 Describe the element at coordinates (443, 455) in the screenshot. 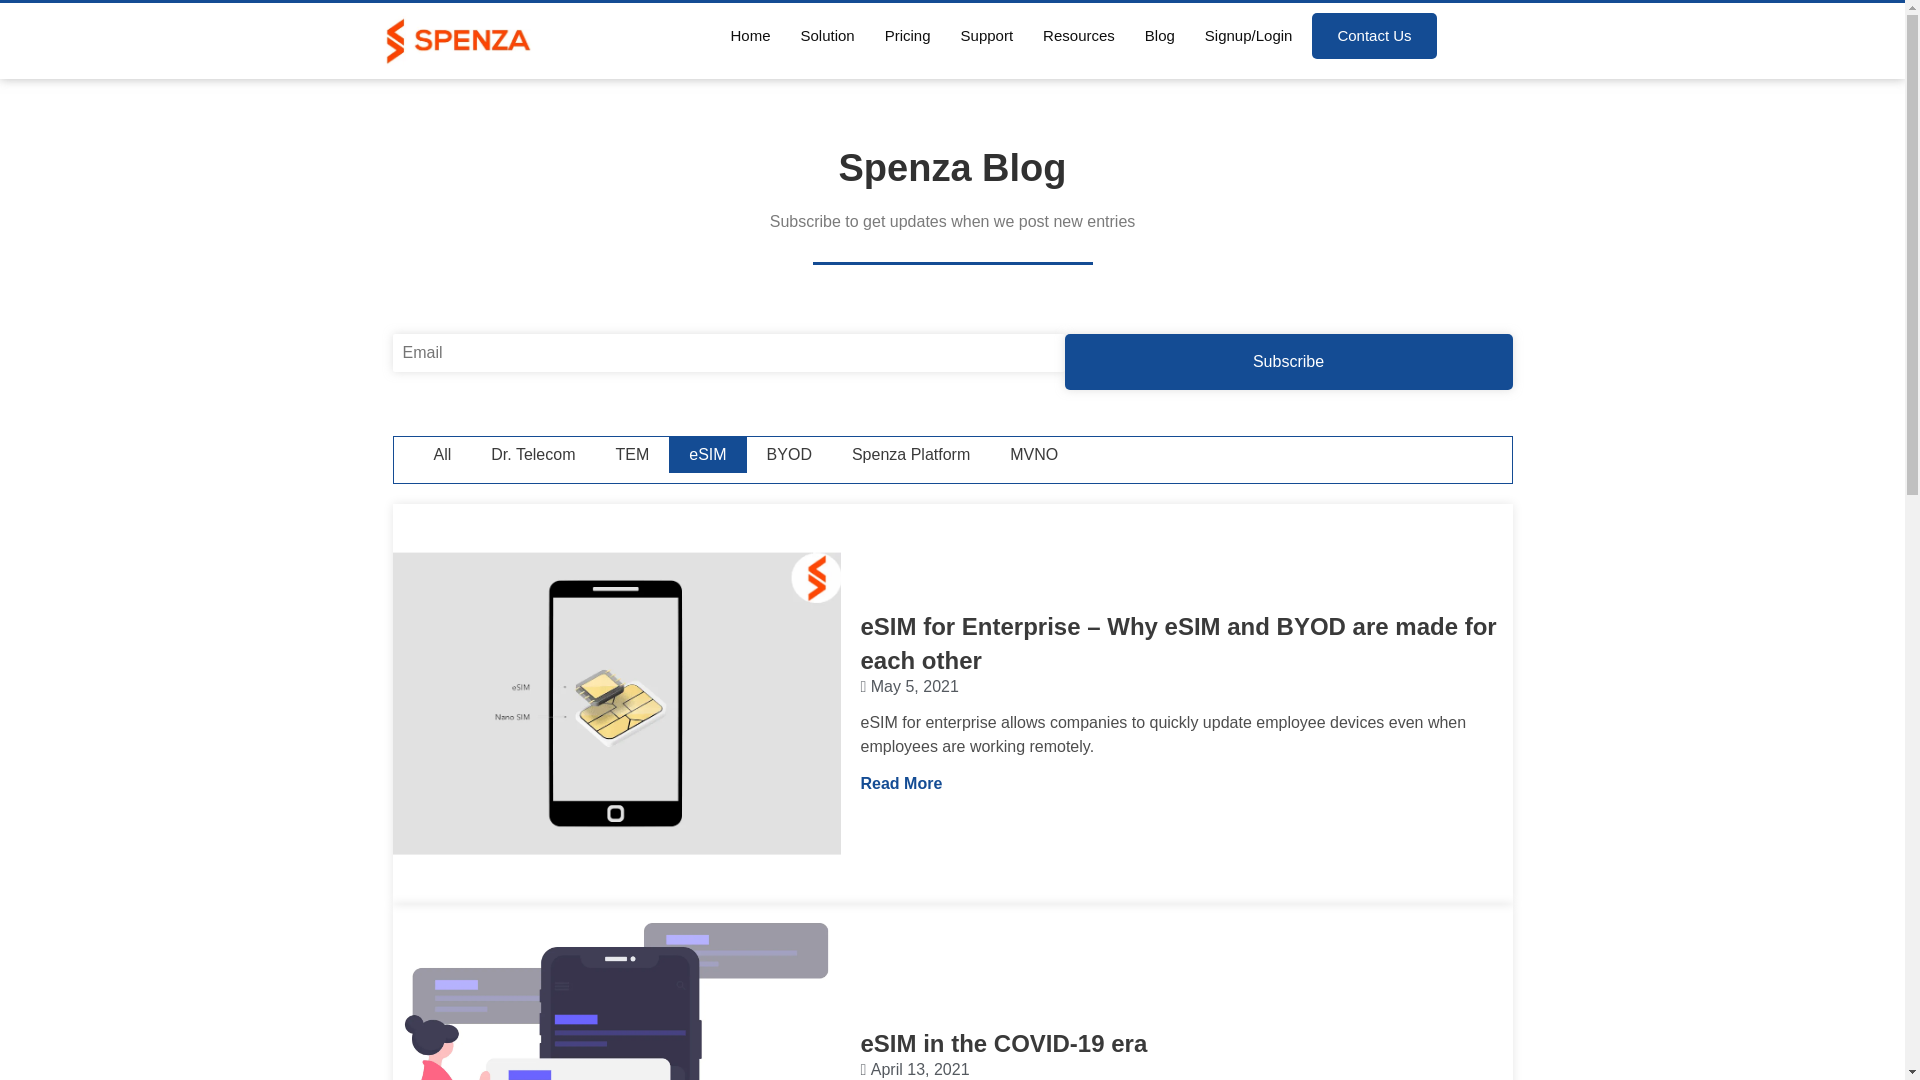

I see `All` at that location.